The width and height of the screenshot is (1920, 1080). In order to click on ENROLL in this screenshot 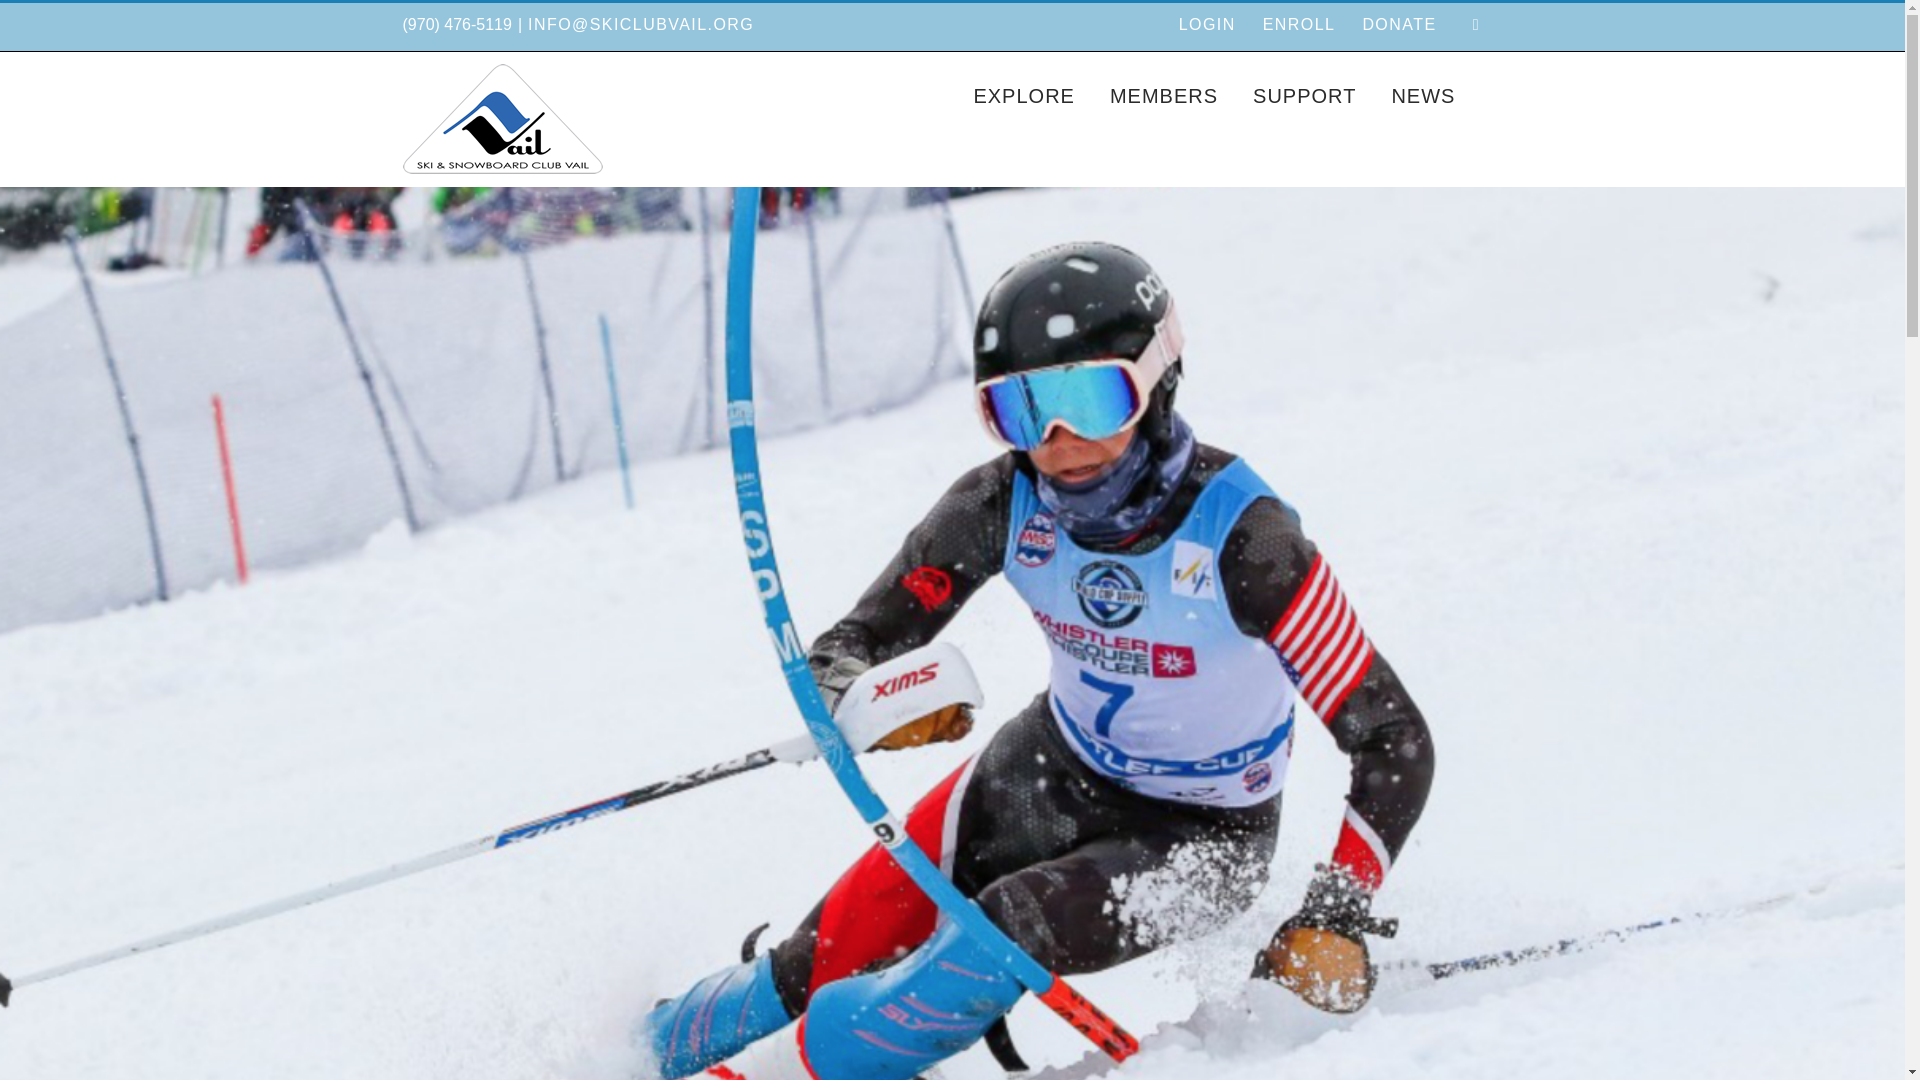, I will do `click(1299, 25)`.